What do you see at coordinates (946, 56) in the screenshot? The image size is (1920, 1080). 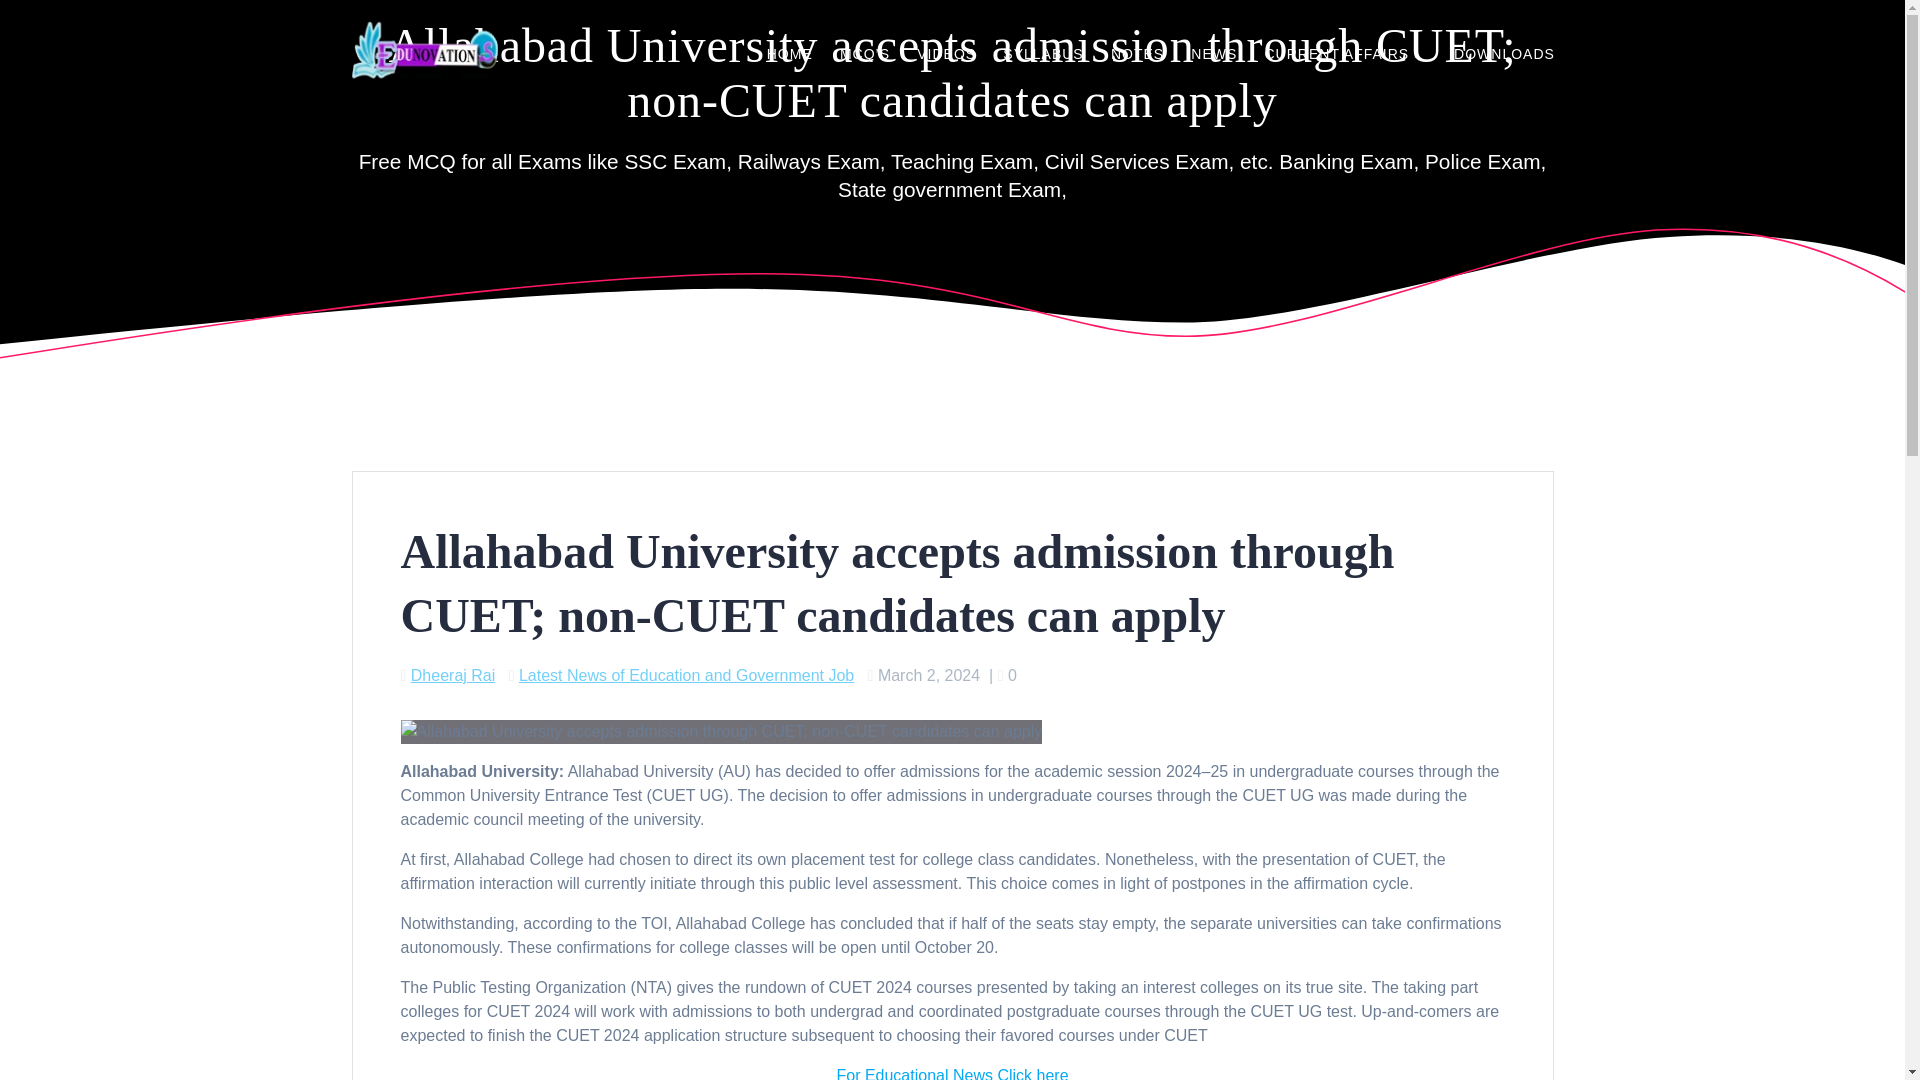 I see `VIDEOS` at bounding box center [946, 56].